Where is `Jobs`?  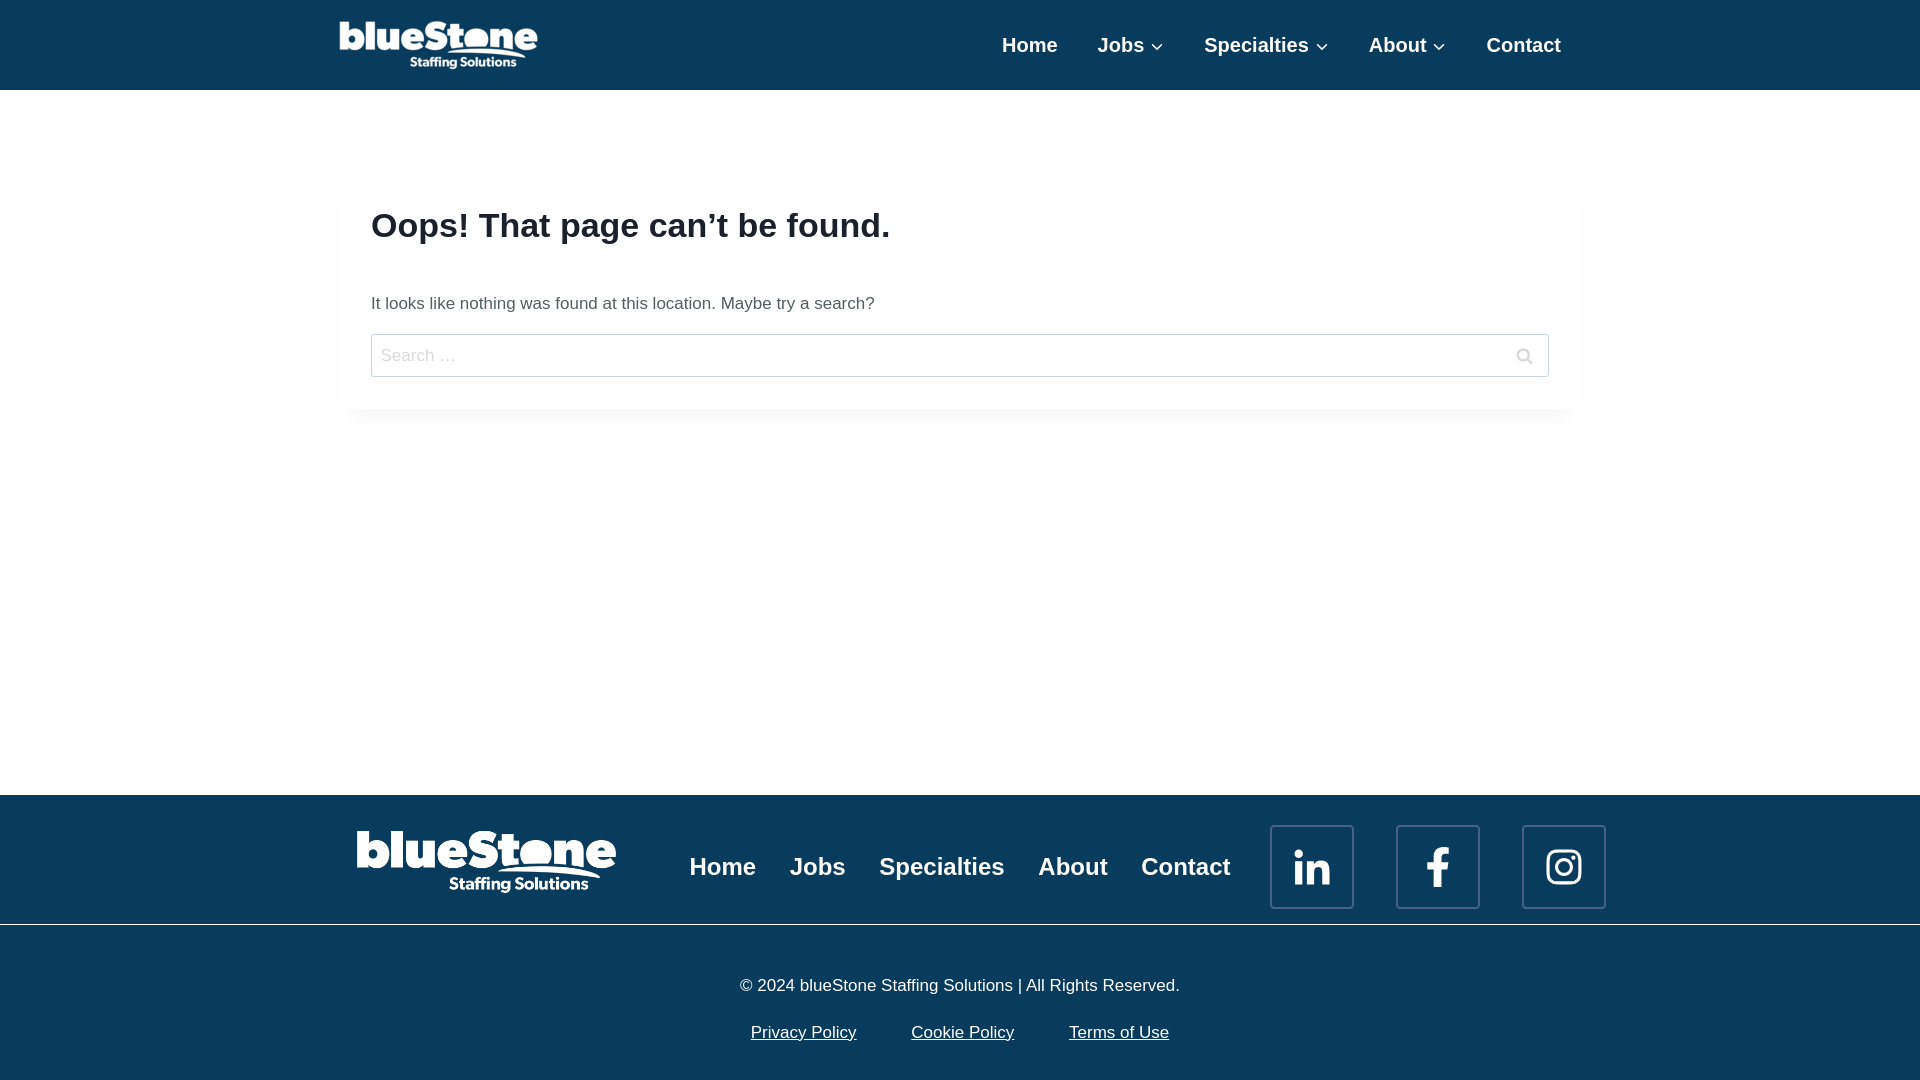
Jobs is located at coordinates (1130, 45).